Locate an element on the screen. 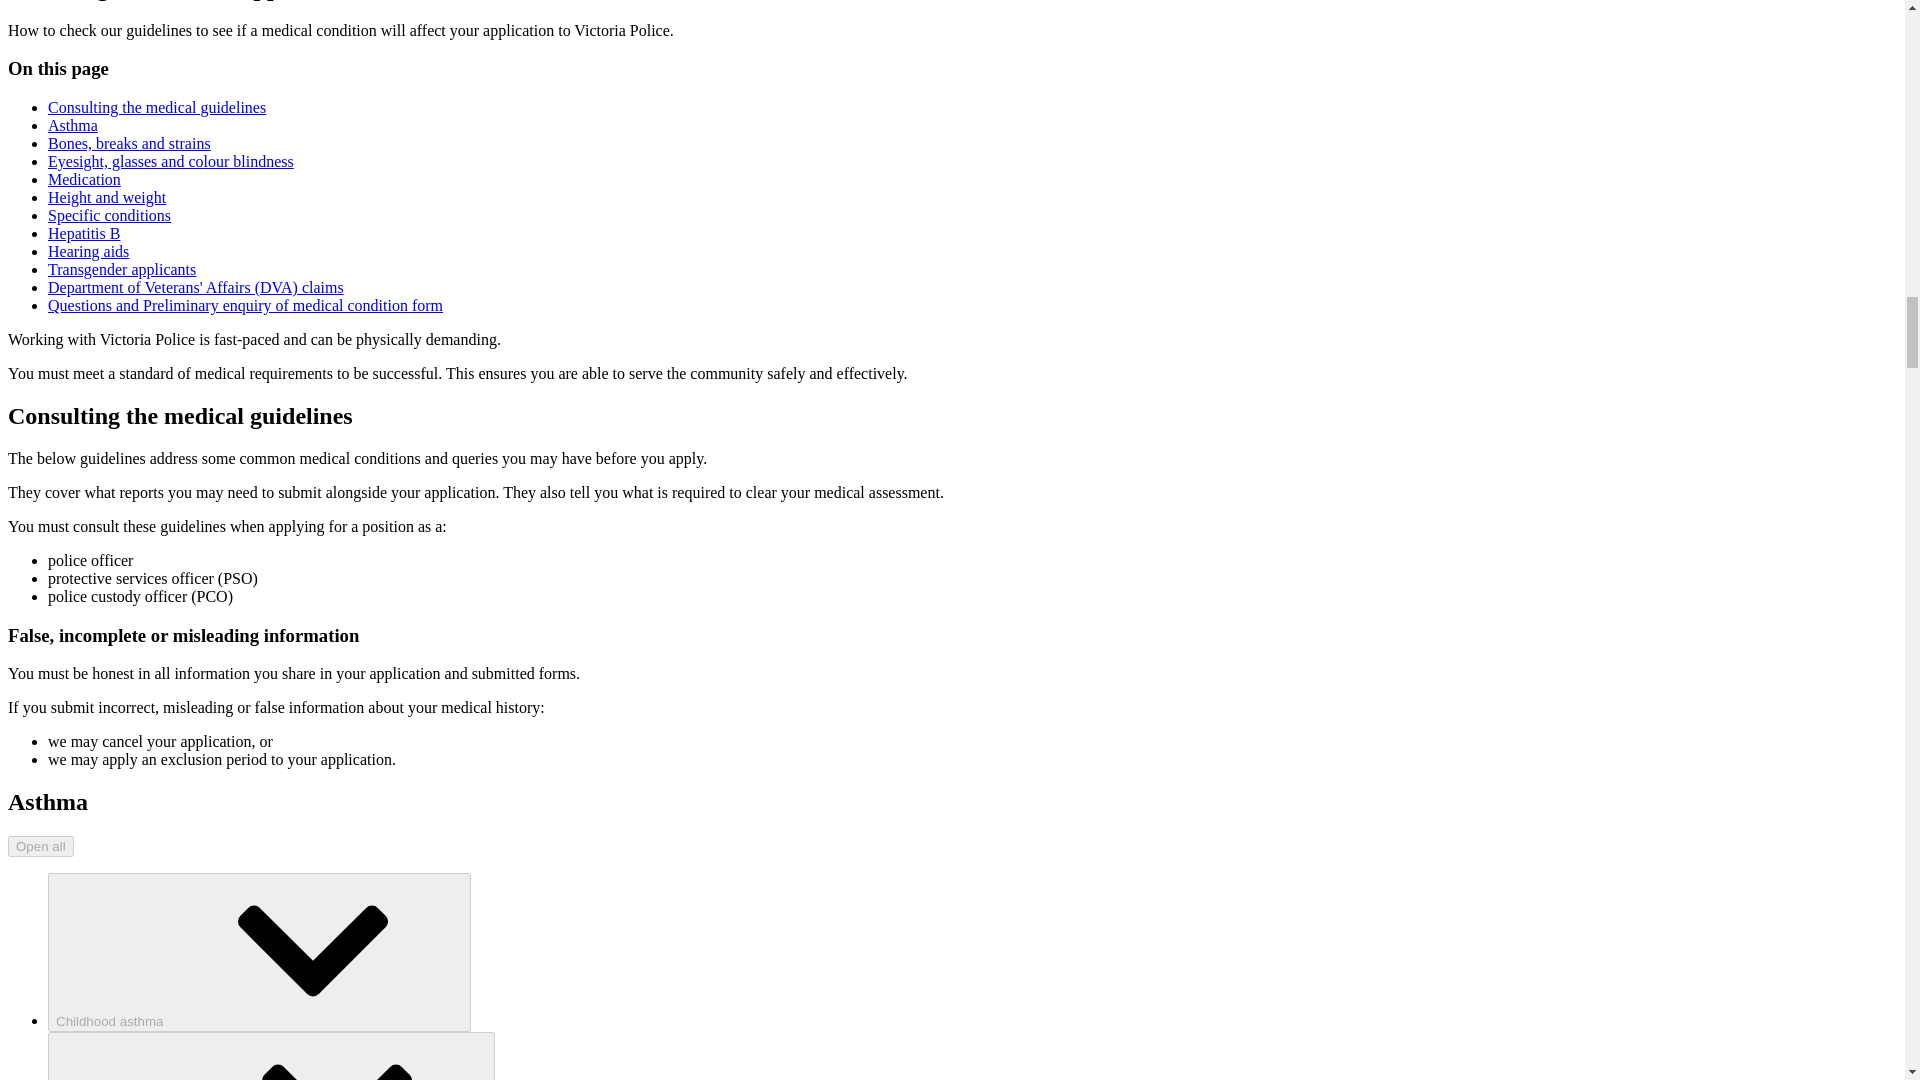 This screenshot has width=1920, height=1080. Specific conditions is located at coordinates (109, 215).